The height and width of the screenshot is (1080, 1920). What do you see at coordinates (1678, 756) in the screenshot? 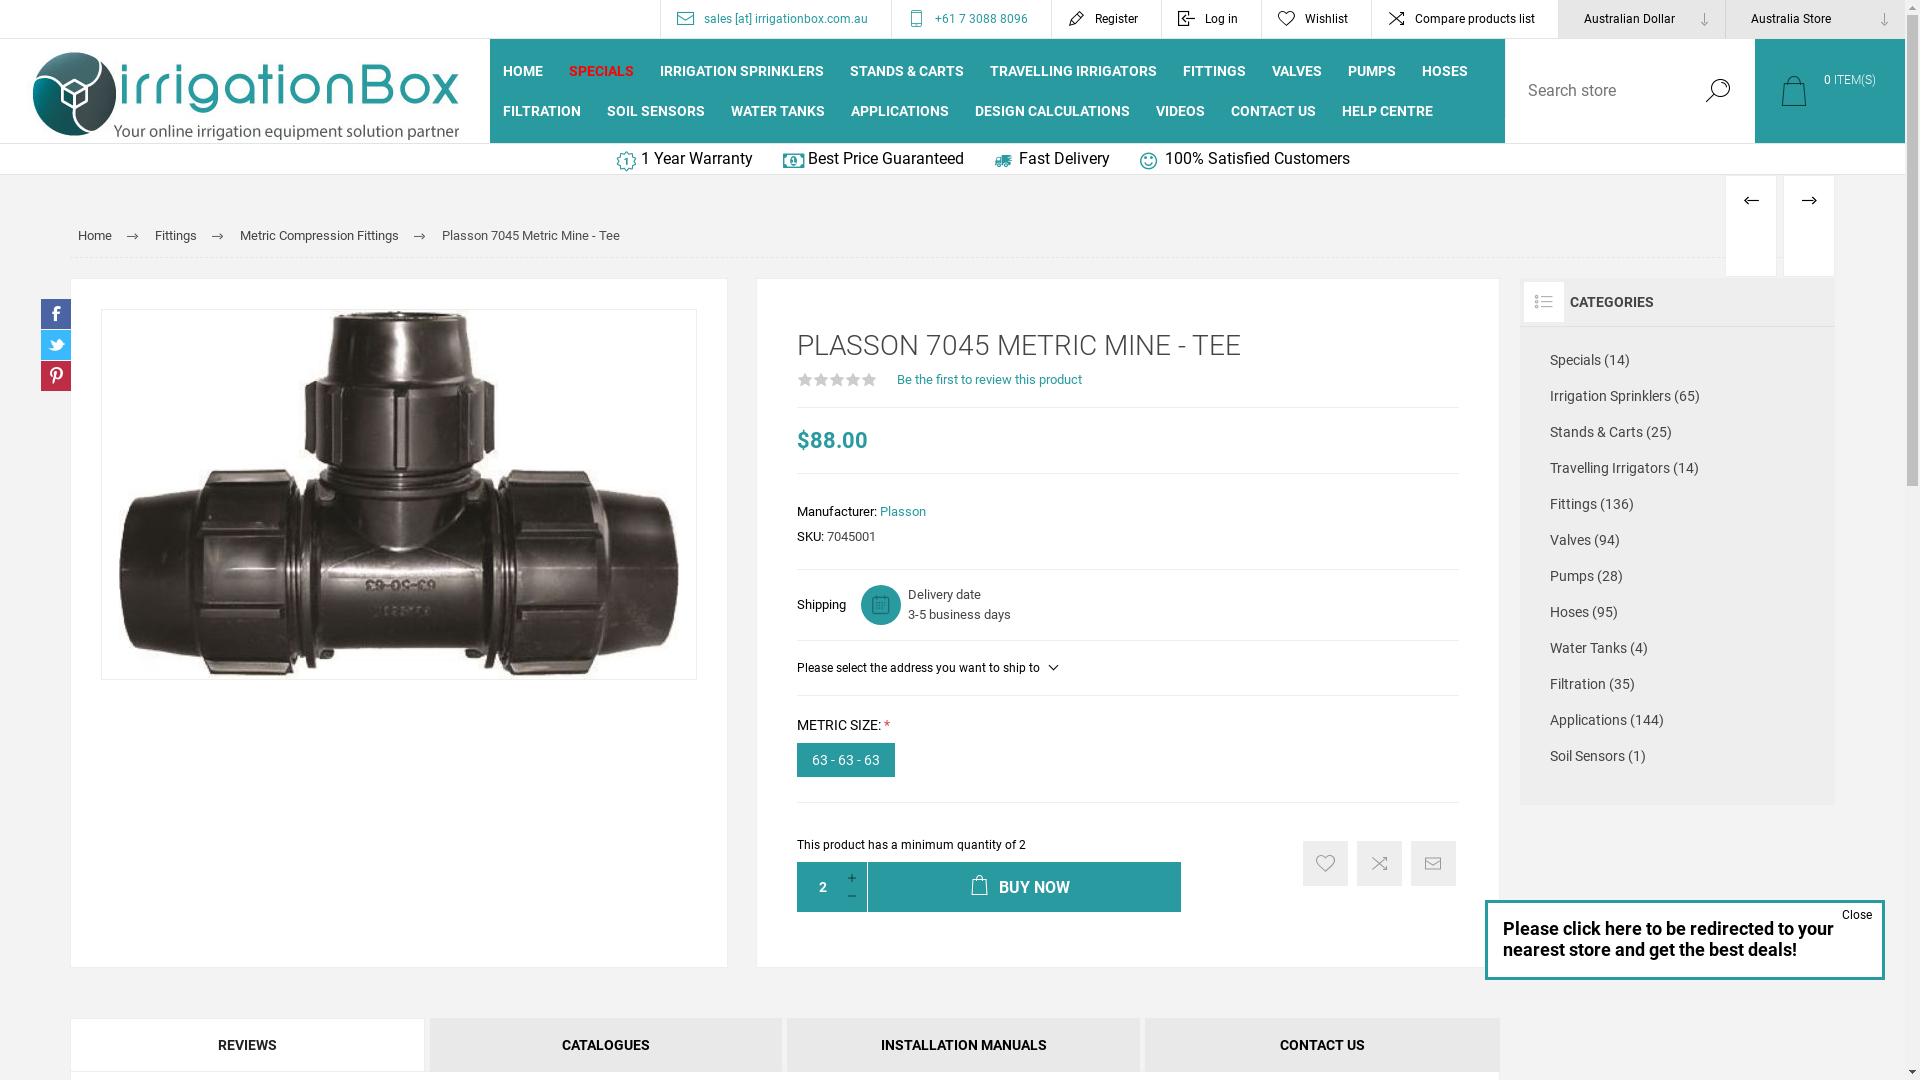
I see `Soil Sensors (1)` at bounding box center [1678, 756].